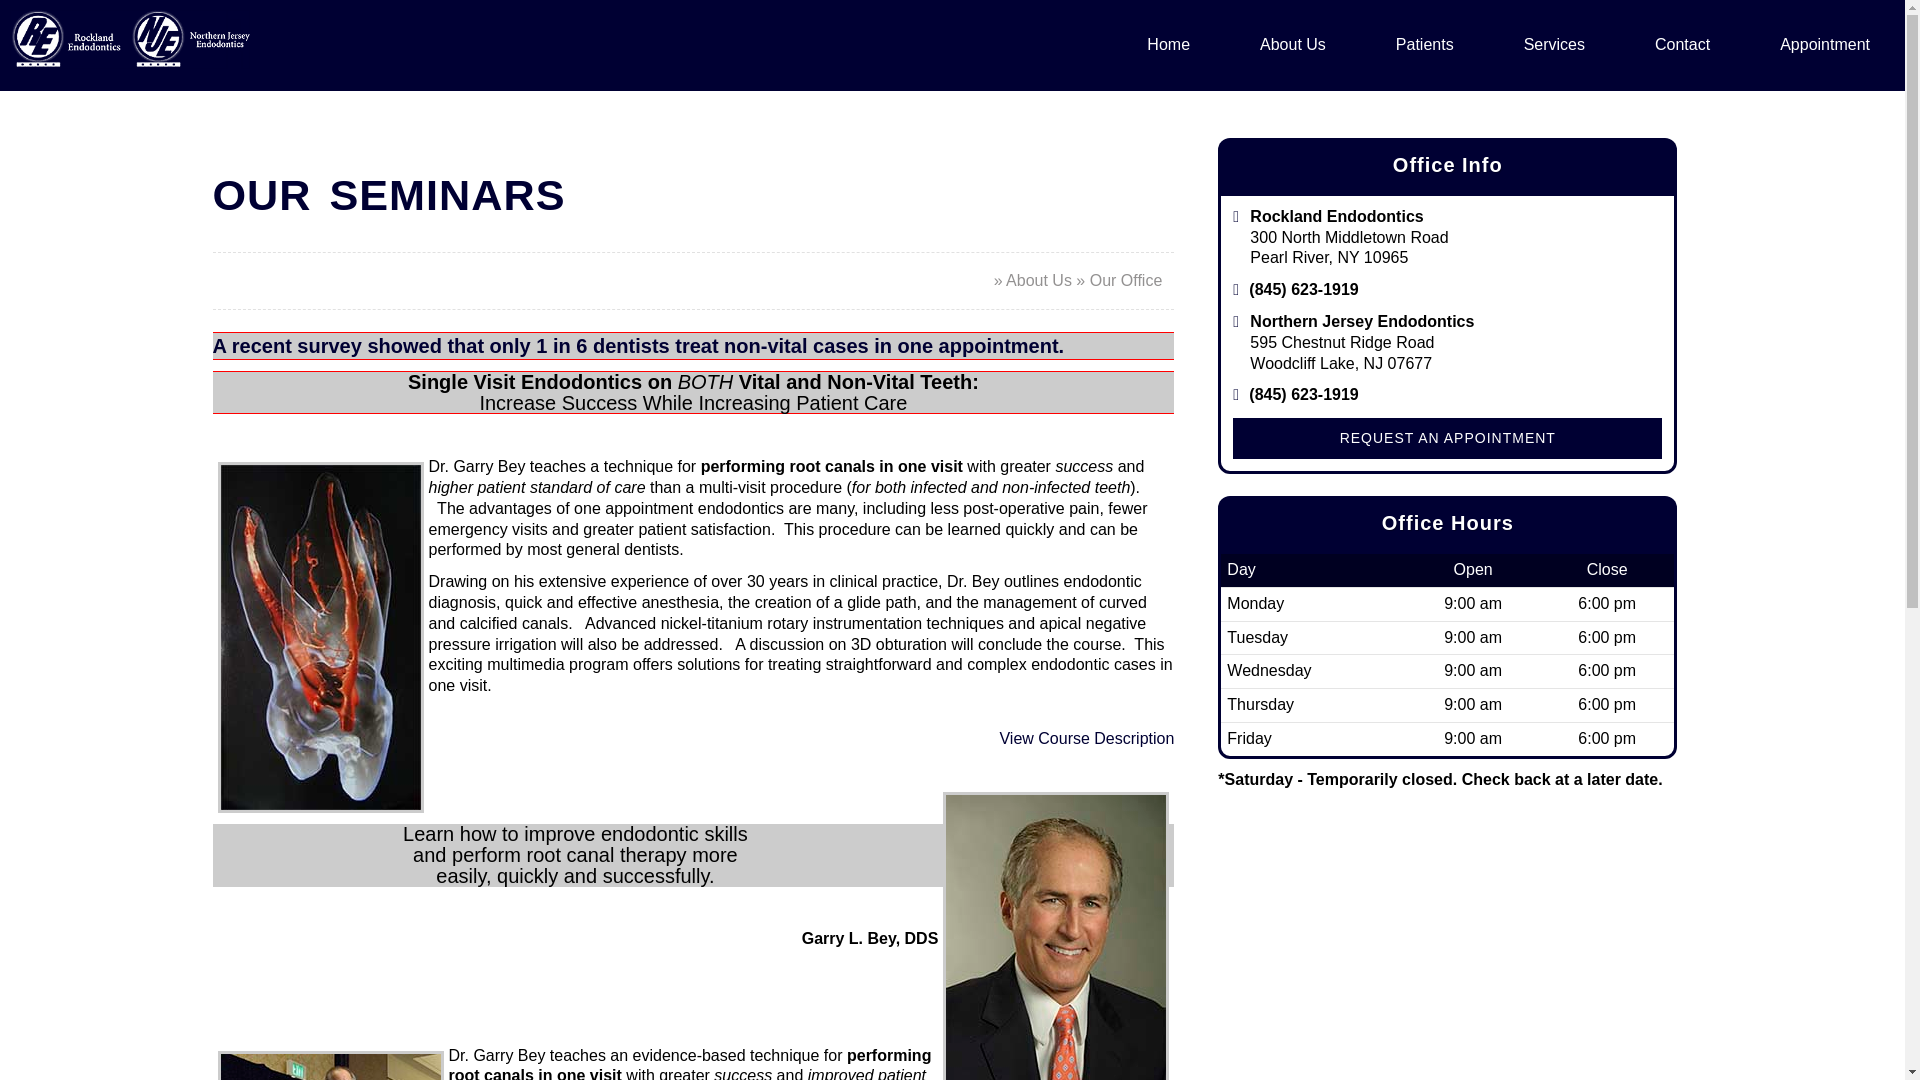 This screenshot has height=1080, width=1920. What do you see at coordinates (1425, 45) in the screenshot?
I see `Patients` at bounding box center [1425, 45].